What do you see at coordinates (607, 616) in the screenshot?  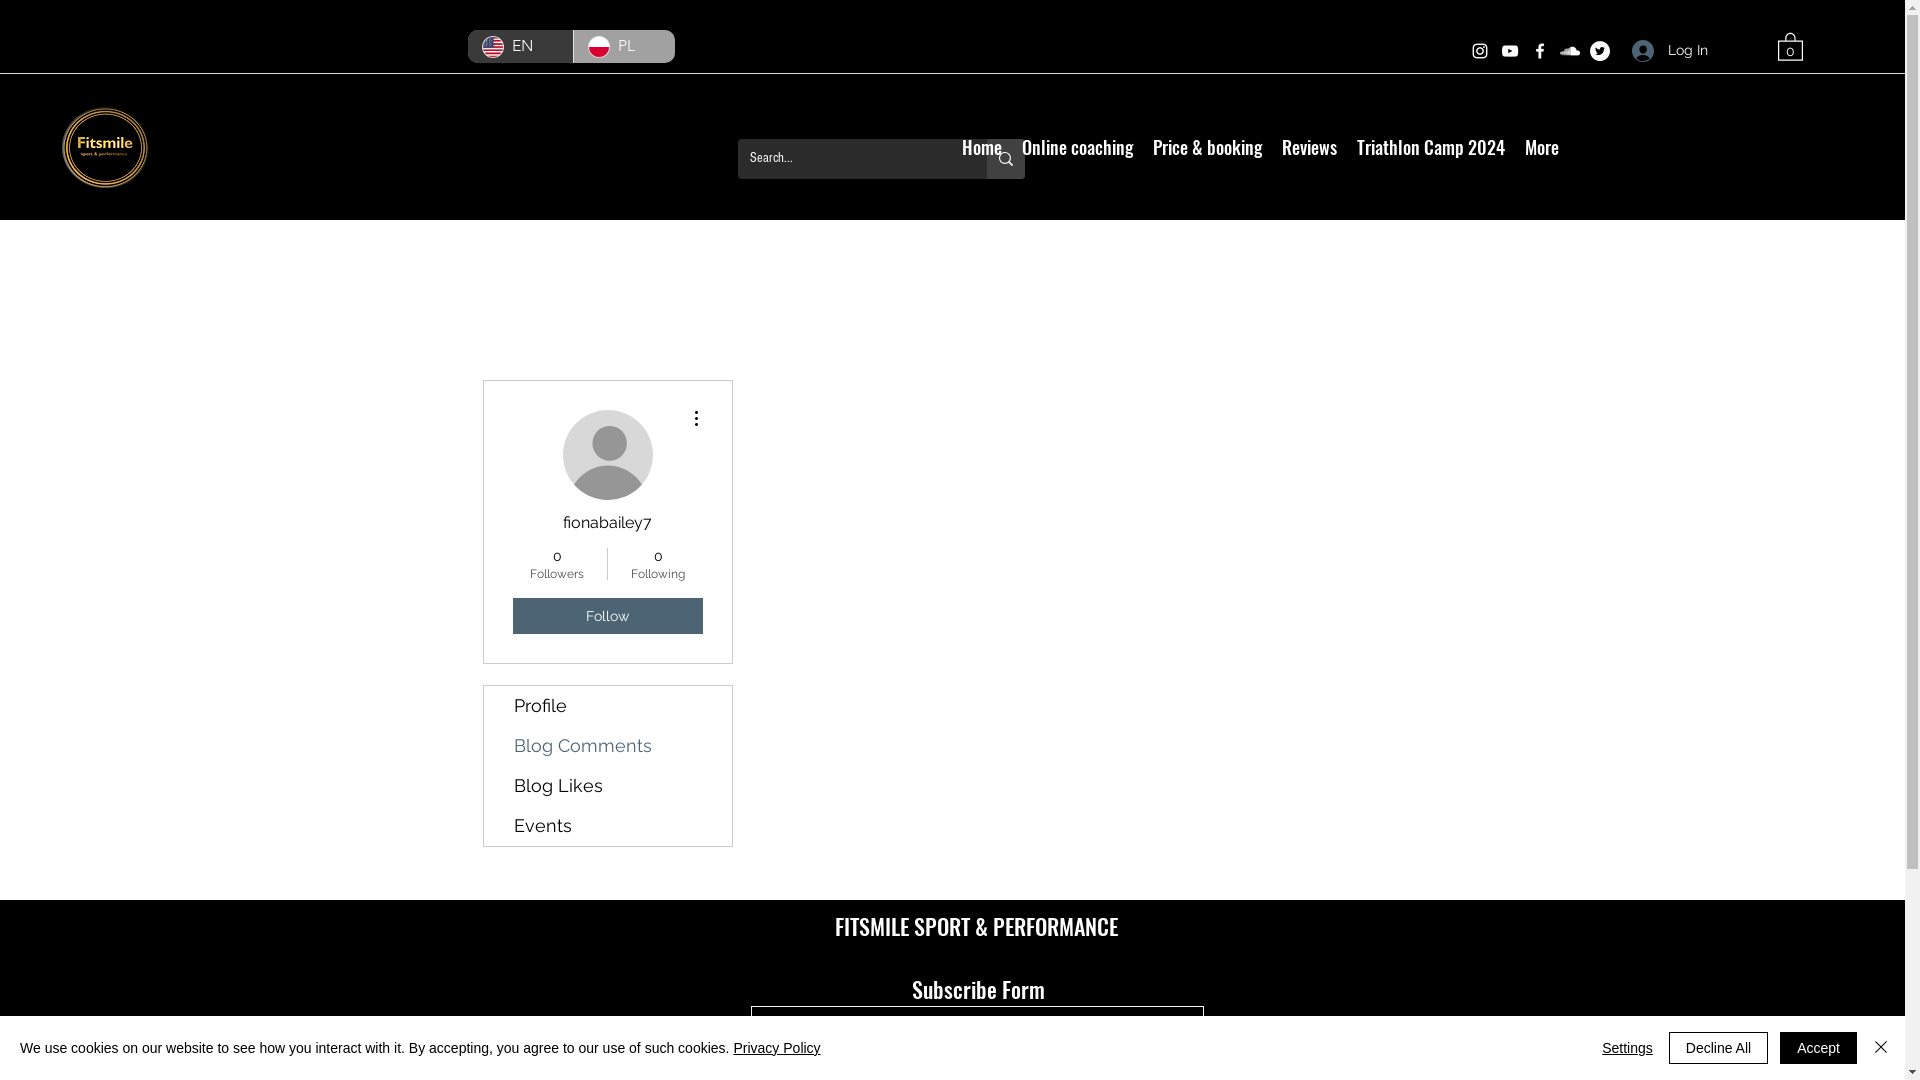 I see `Follow` at bounding box center [607, 616].